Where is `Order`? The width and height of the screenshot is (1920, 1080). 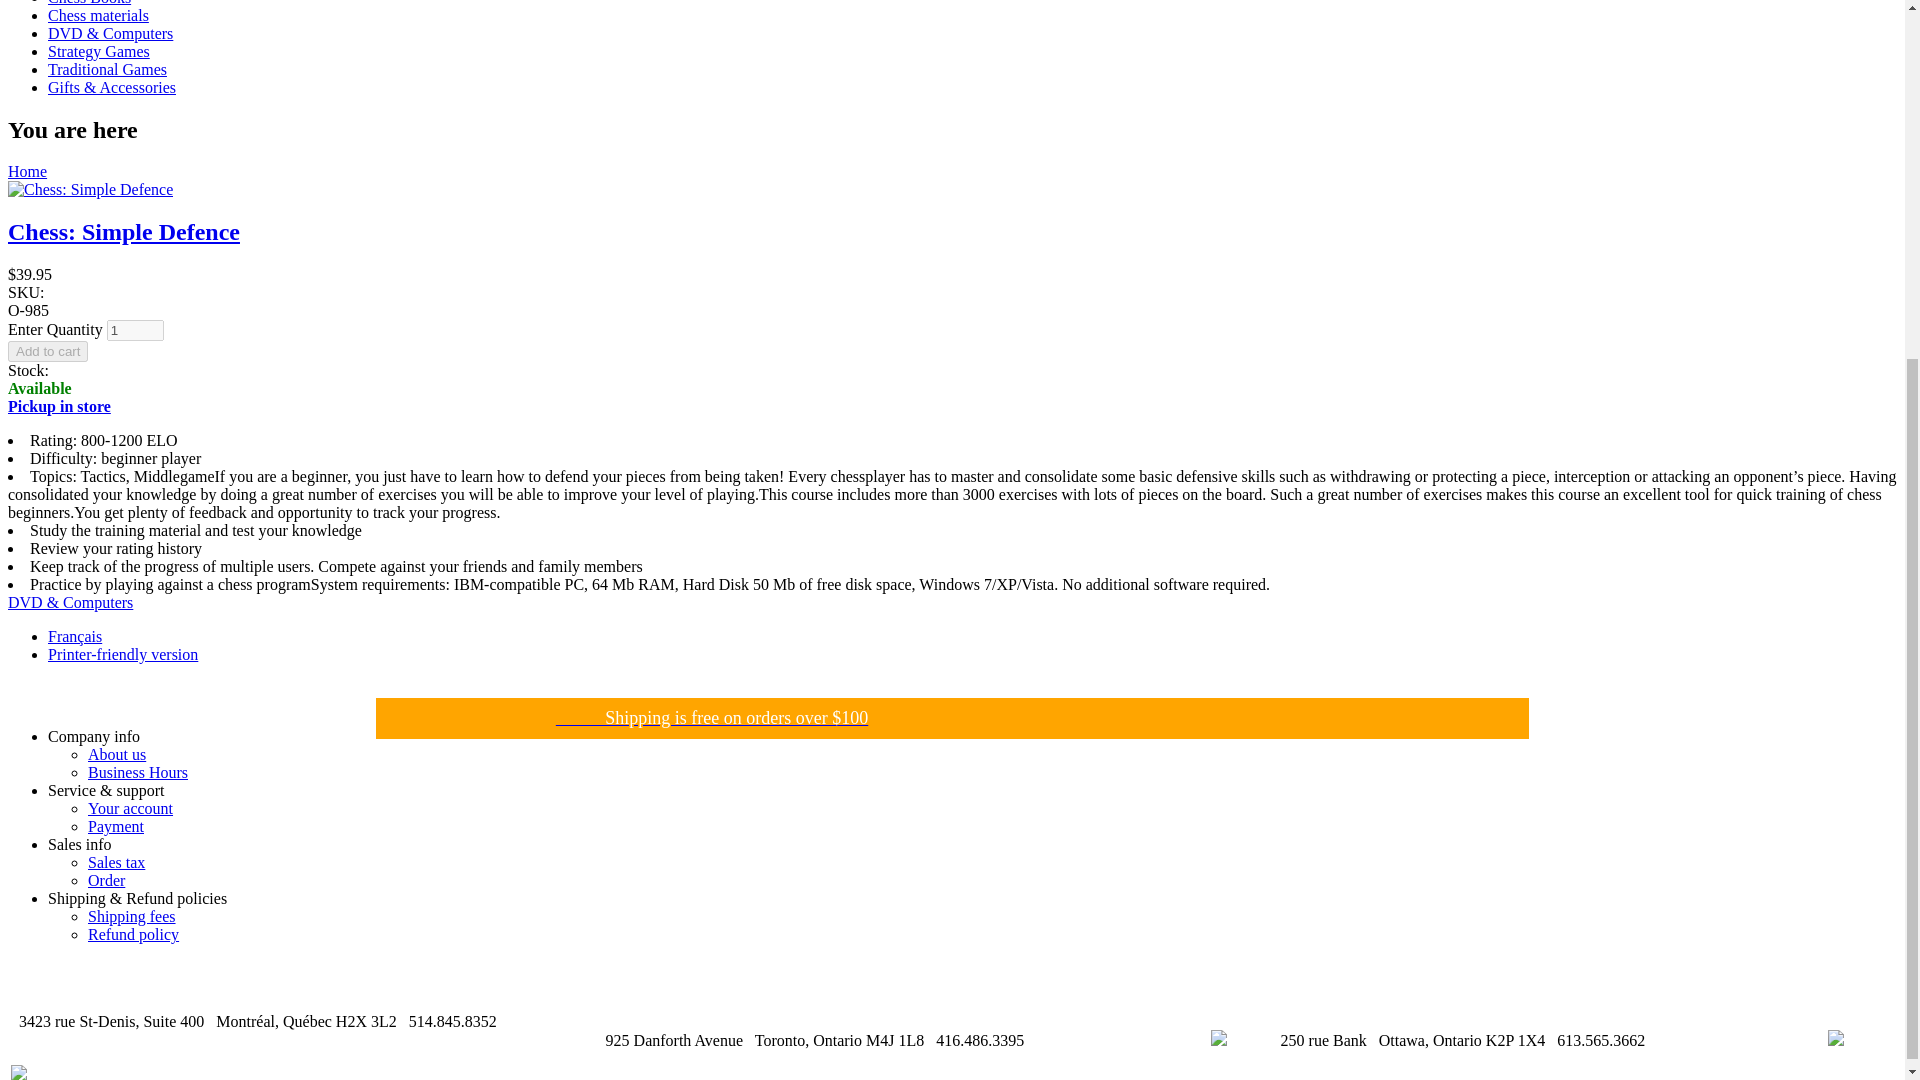 Order is located at coordinates (106, 880).